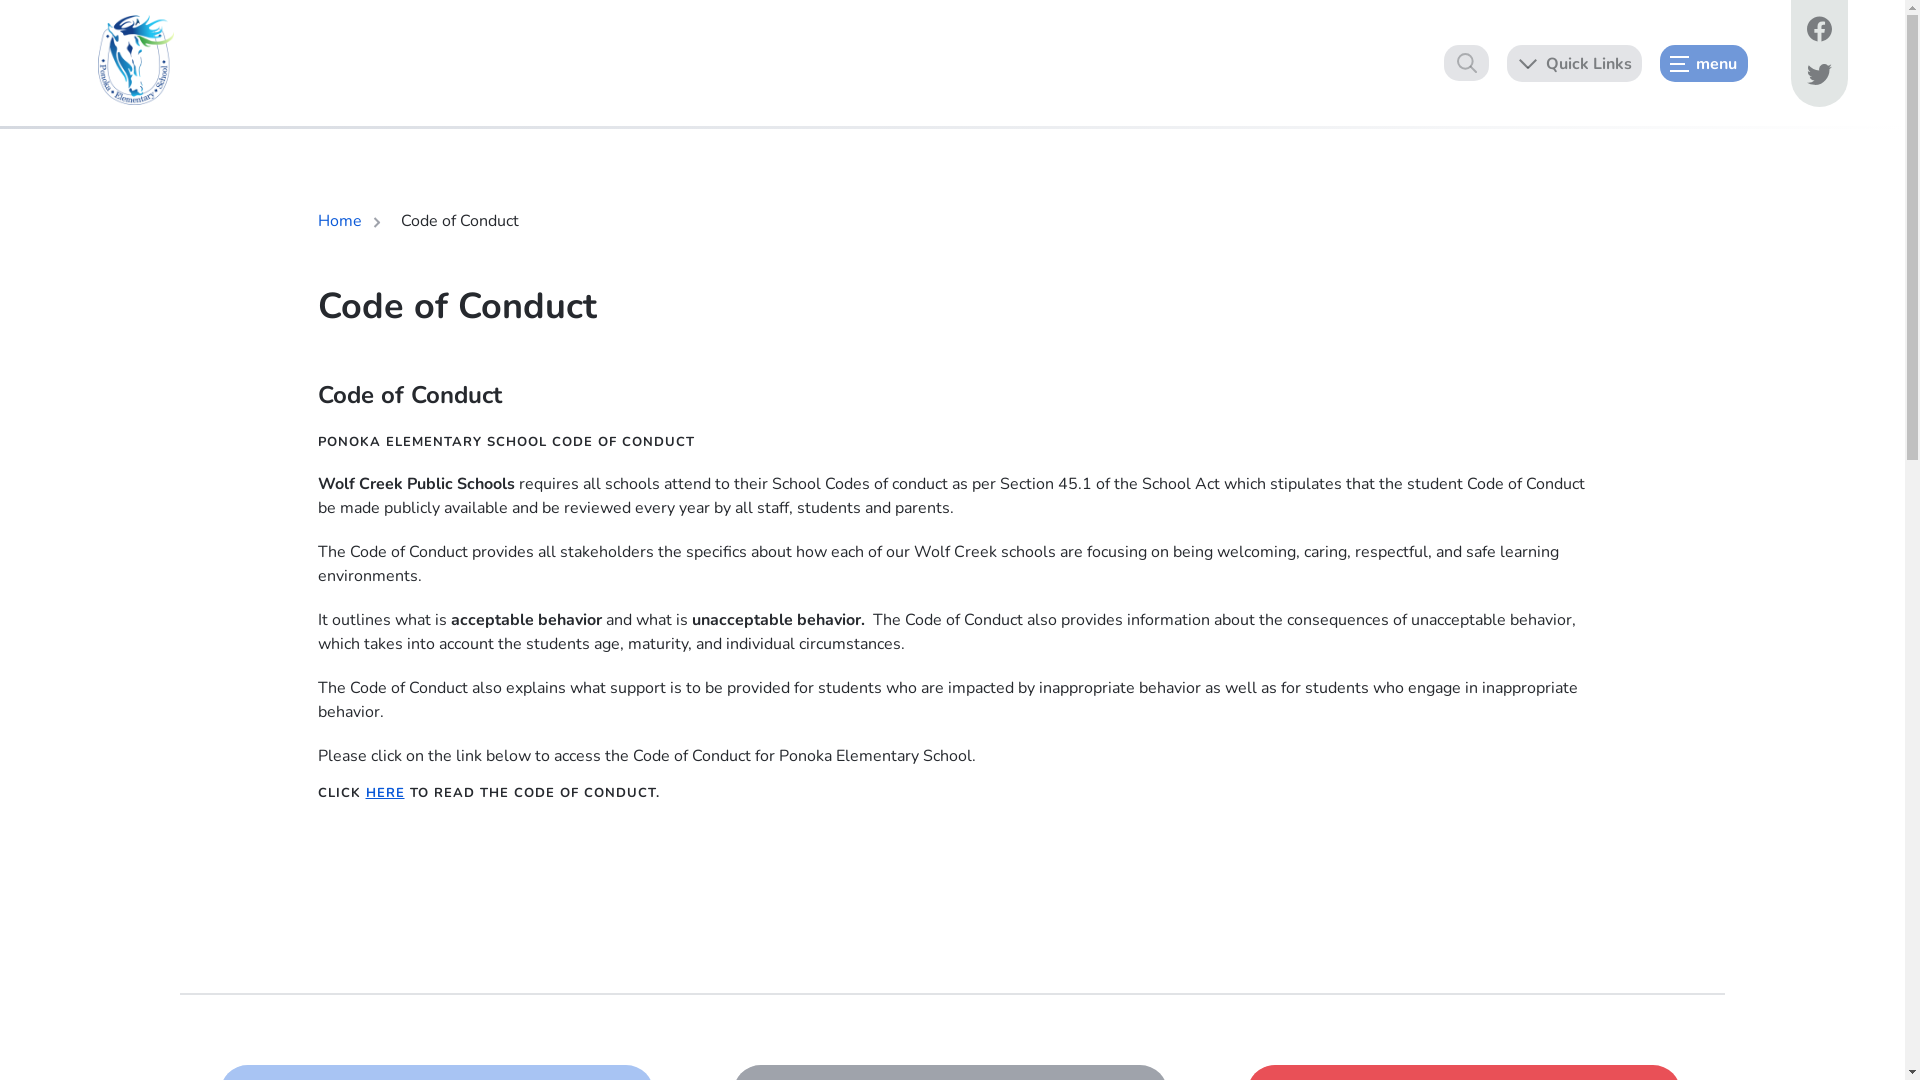 This screenshot has height=1080, width=1920. I want to click on Quick Links, so click(1574, 62).